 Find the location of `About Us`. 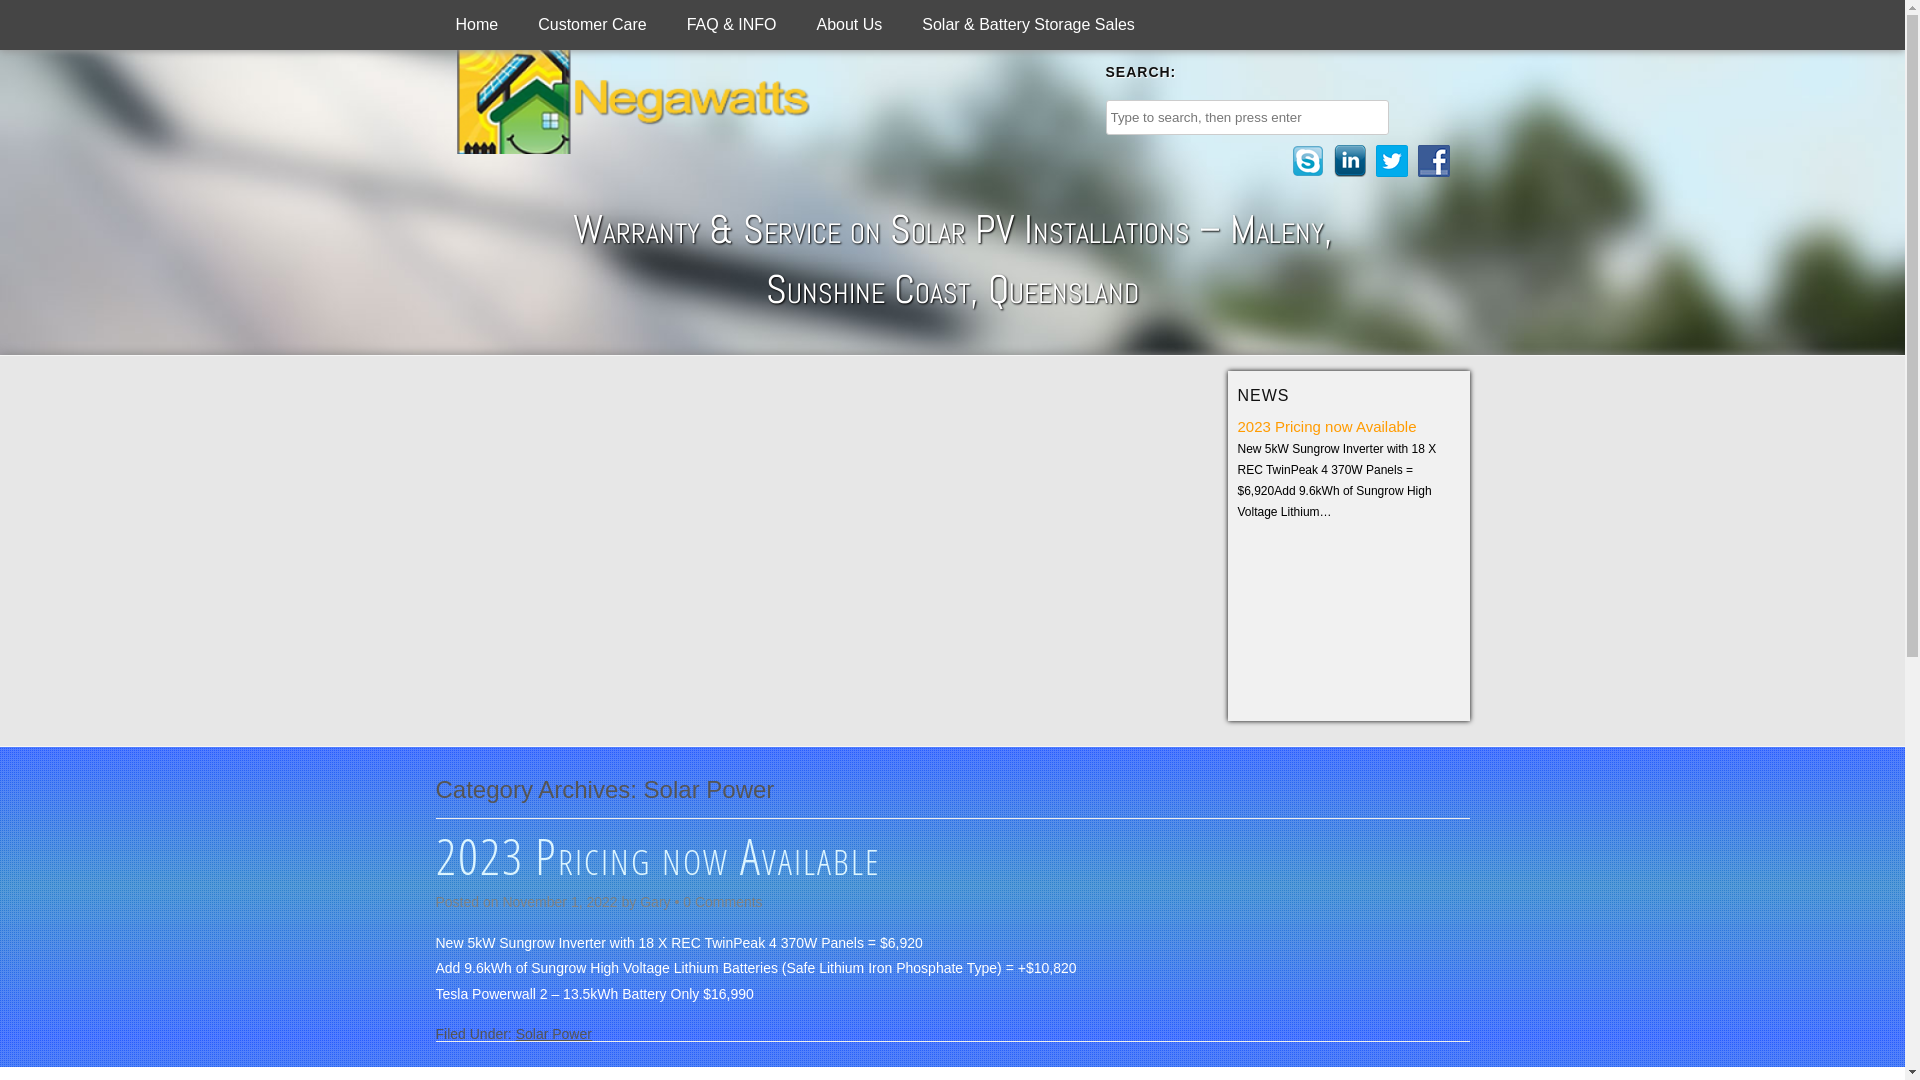

About Us is located at coordinates (849, 25).